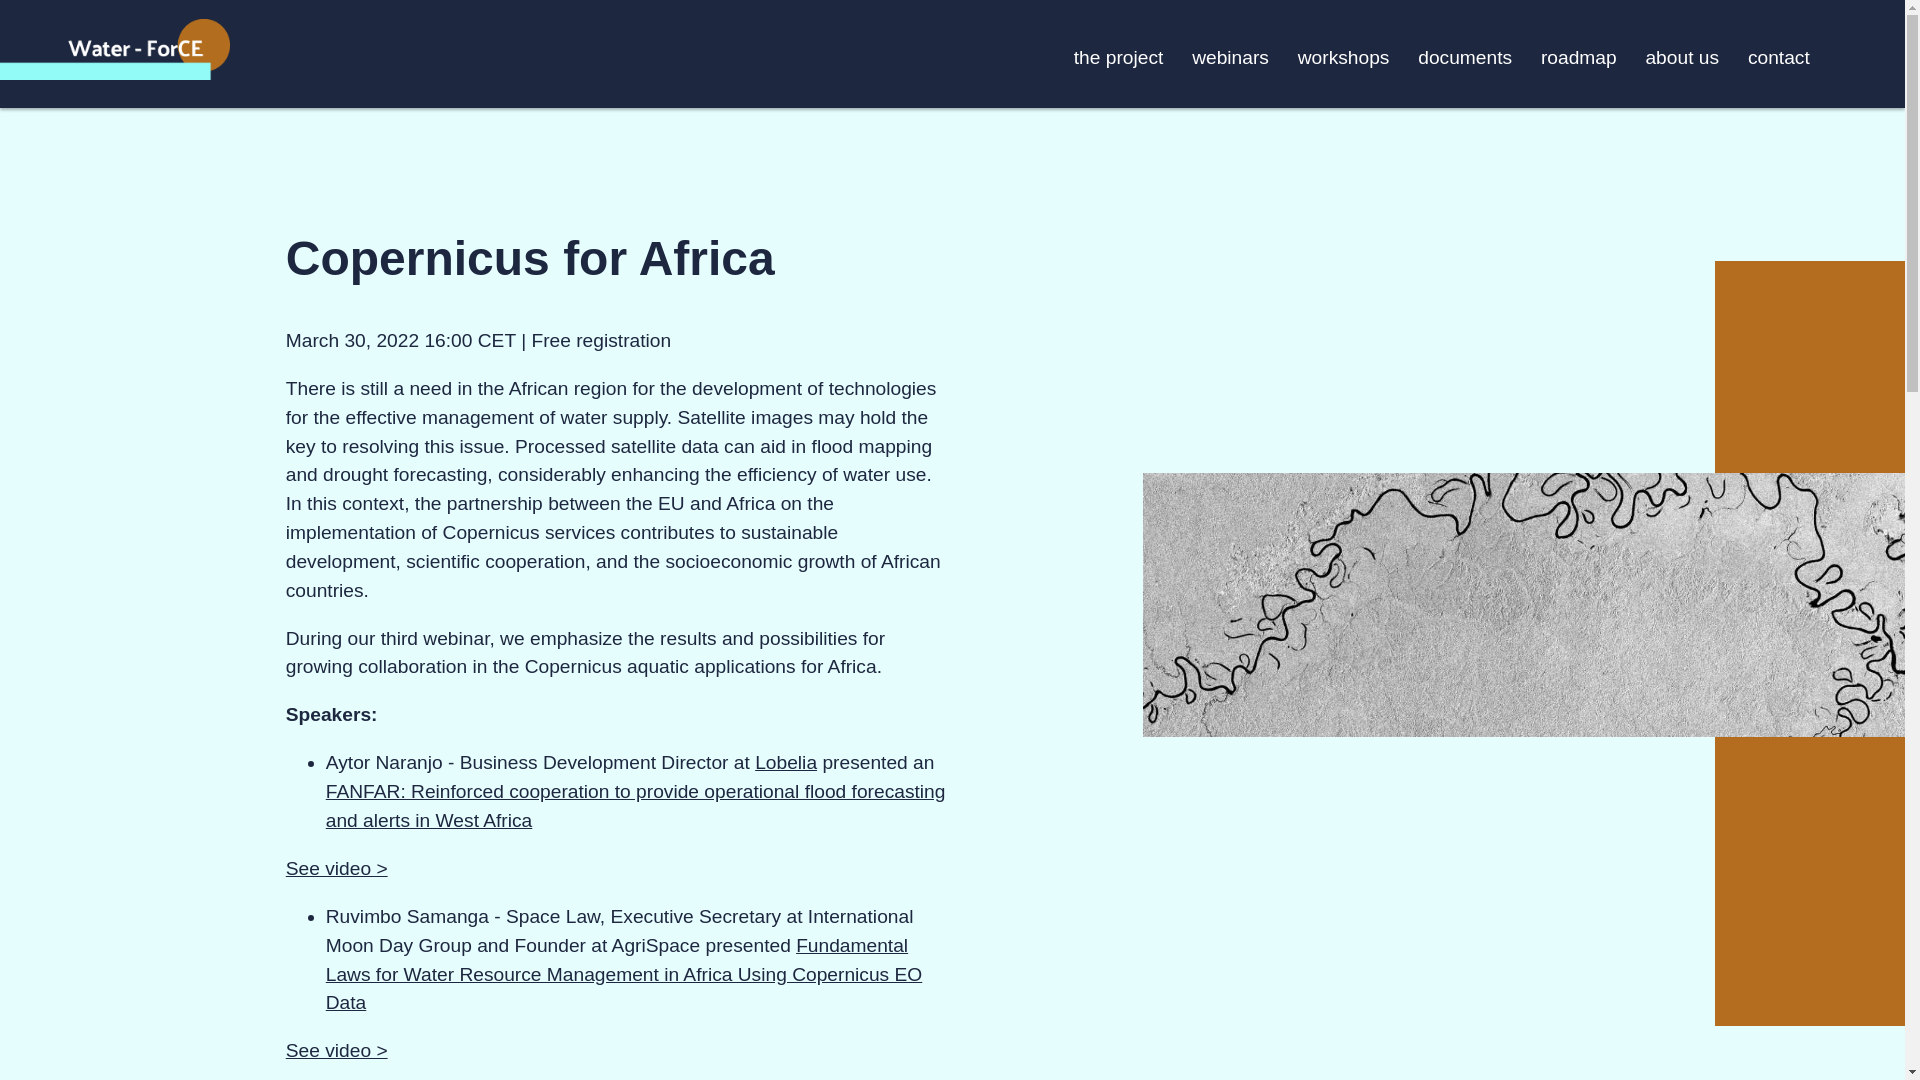 The image size is (1920, 1080). I want to click on Lobelia, so click(786, 762).